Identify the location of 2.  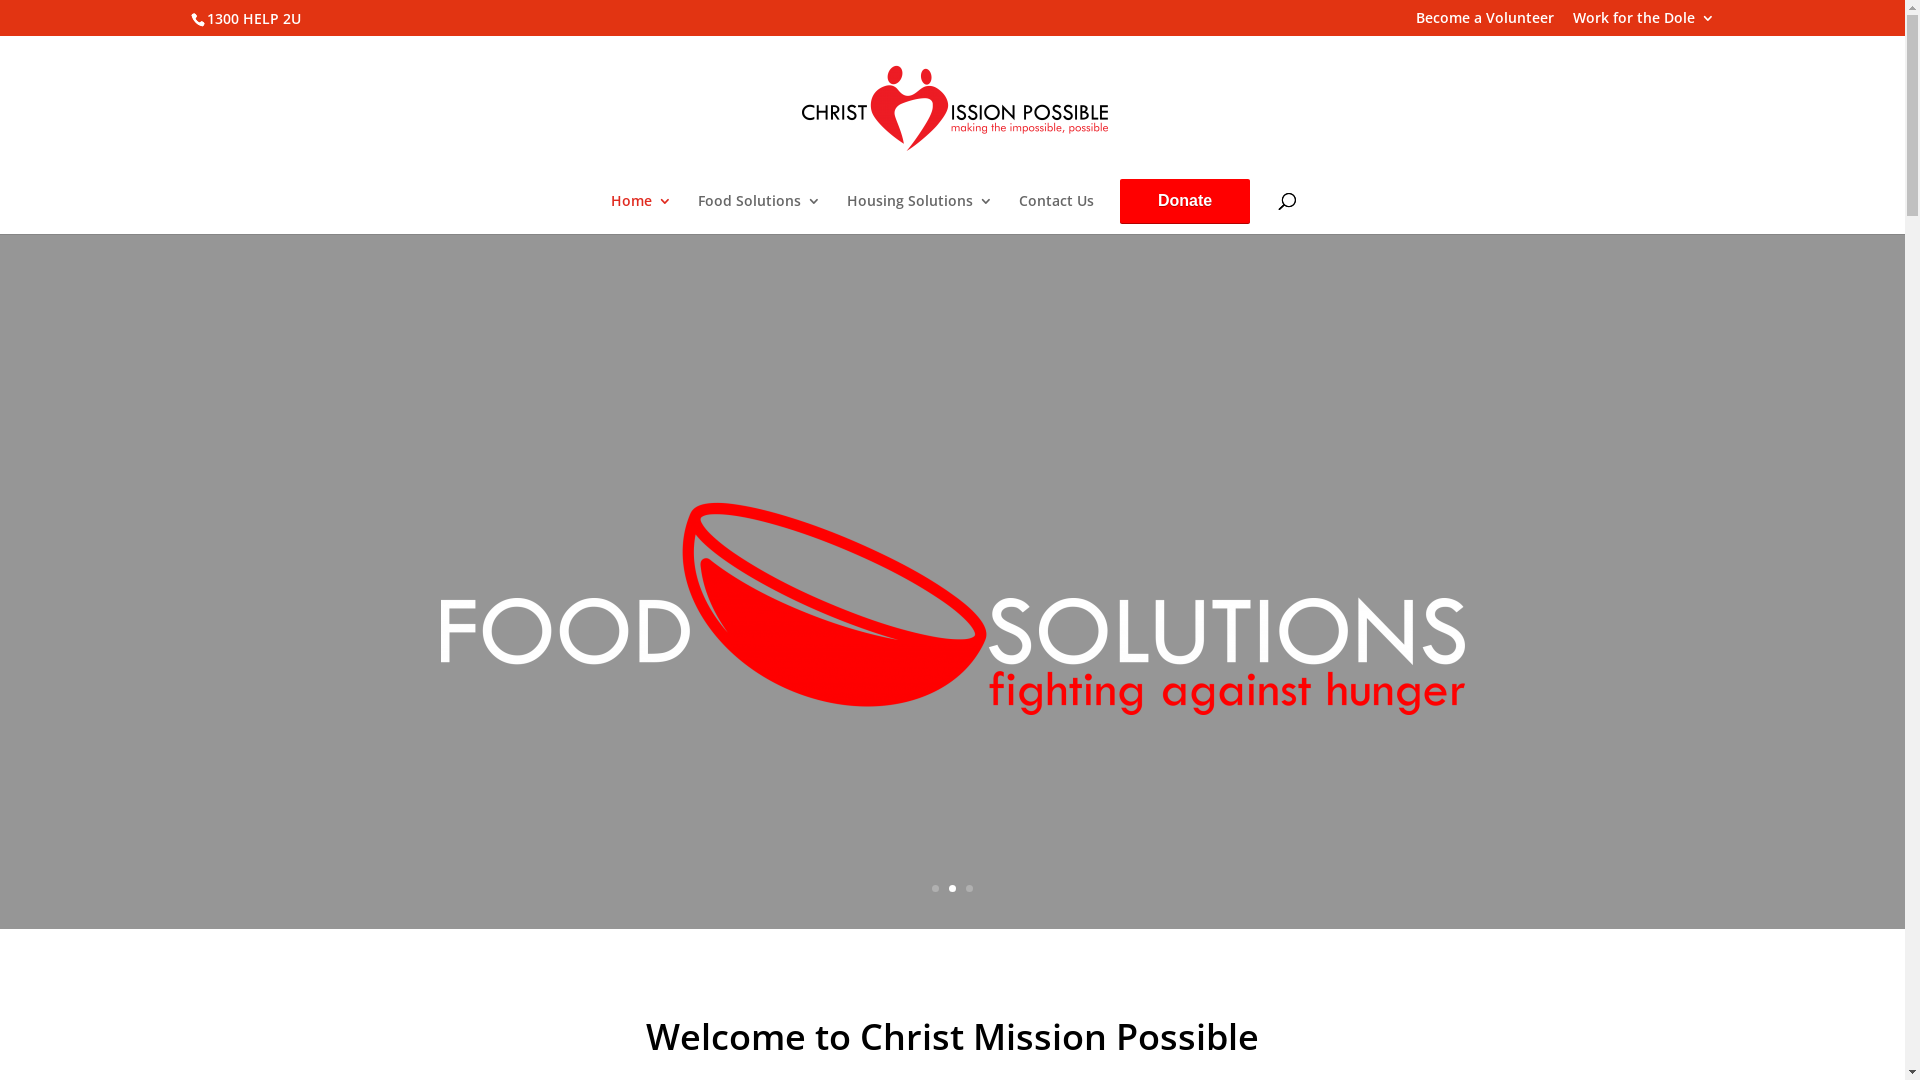
(952, 888).